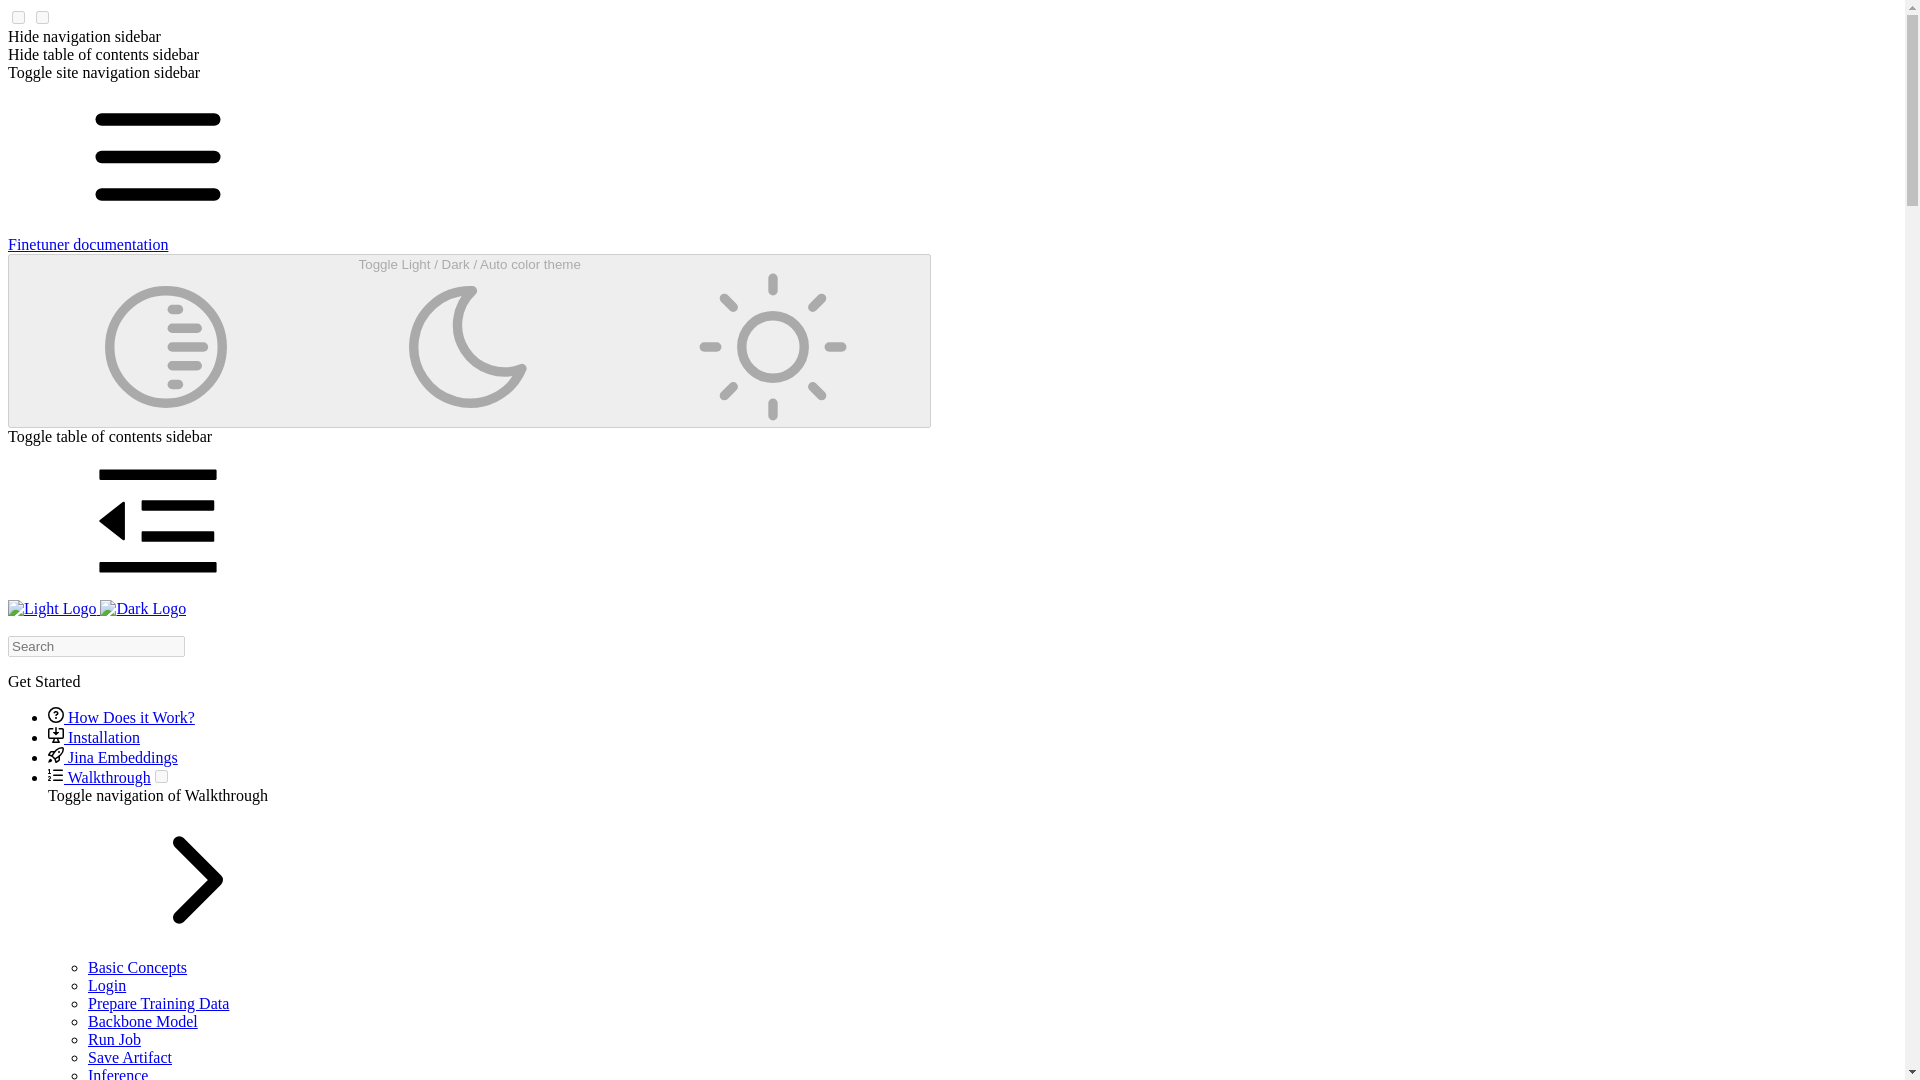 This screenshot has height=1080, width=1920. Describe the element at coordinates (137, 968) in the screenshot. I see `Basic Concepts` at that location.